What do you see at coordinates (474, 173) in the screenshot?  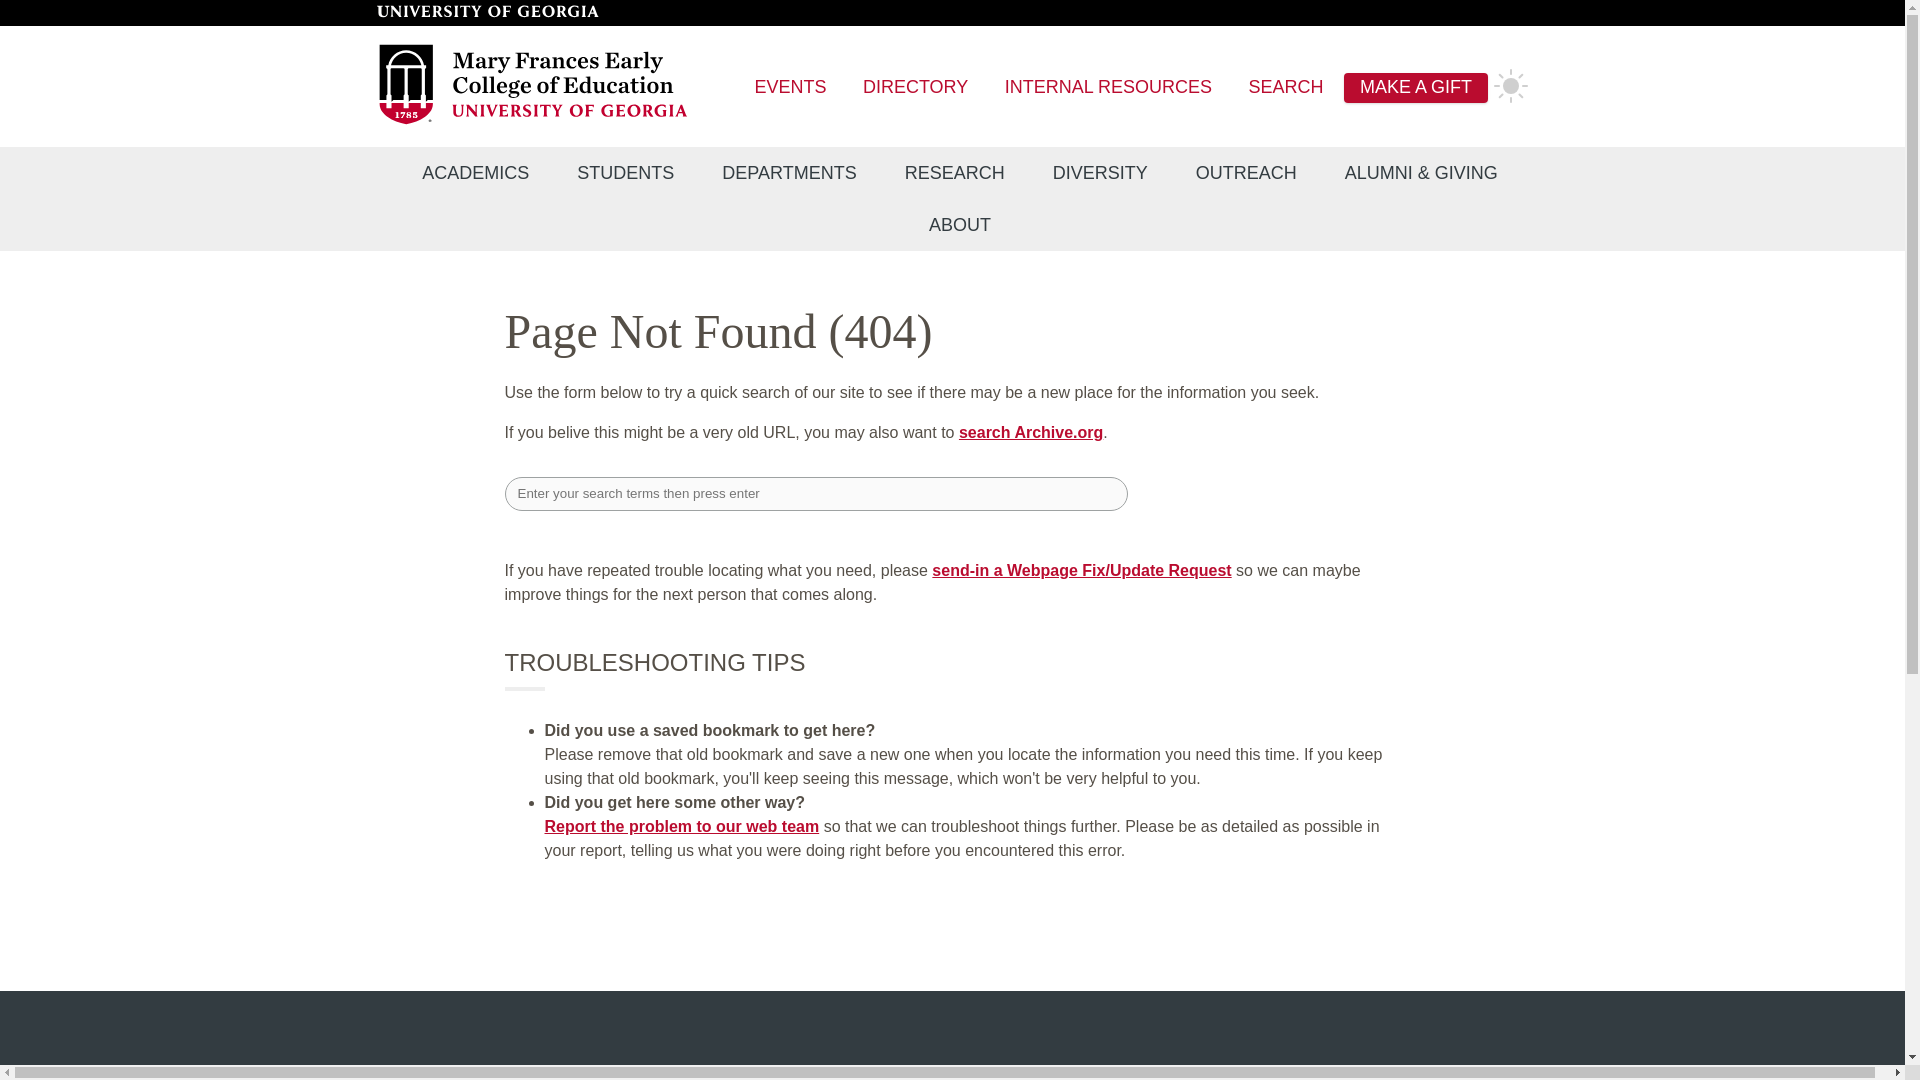 I see `ACADEMICS` at bounding box center [474, 173].